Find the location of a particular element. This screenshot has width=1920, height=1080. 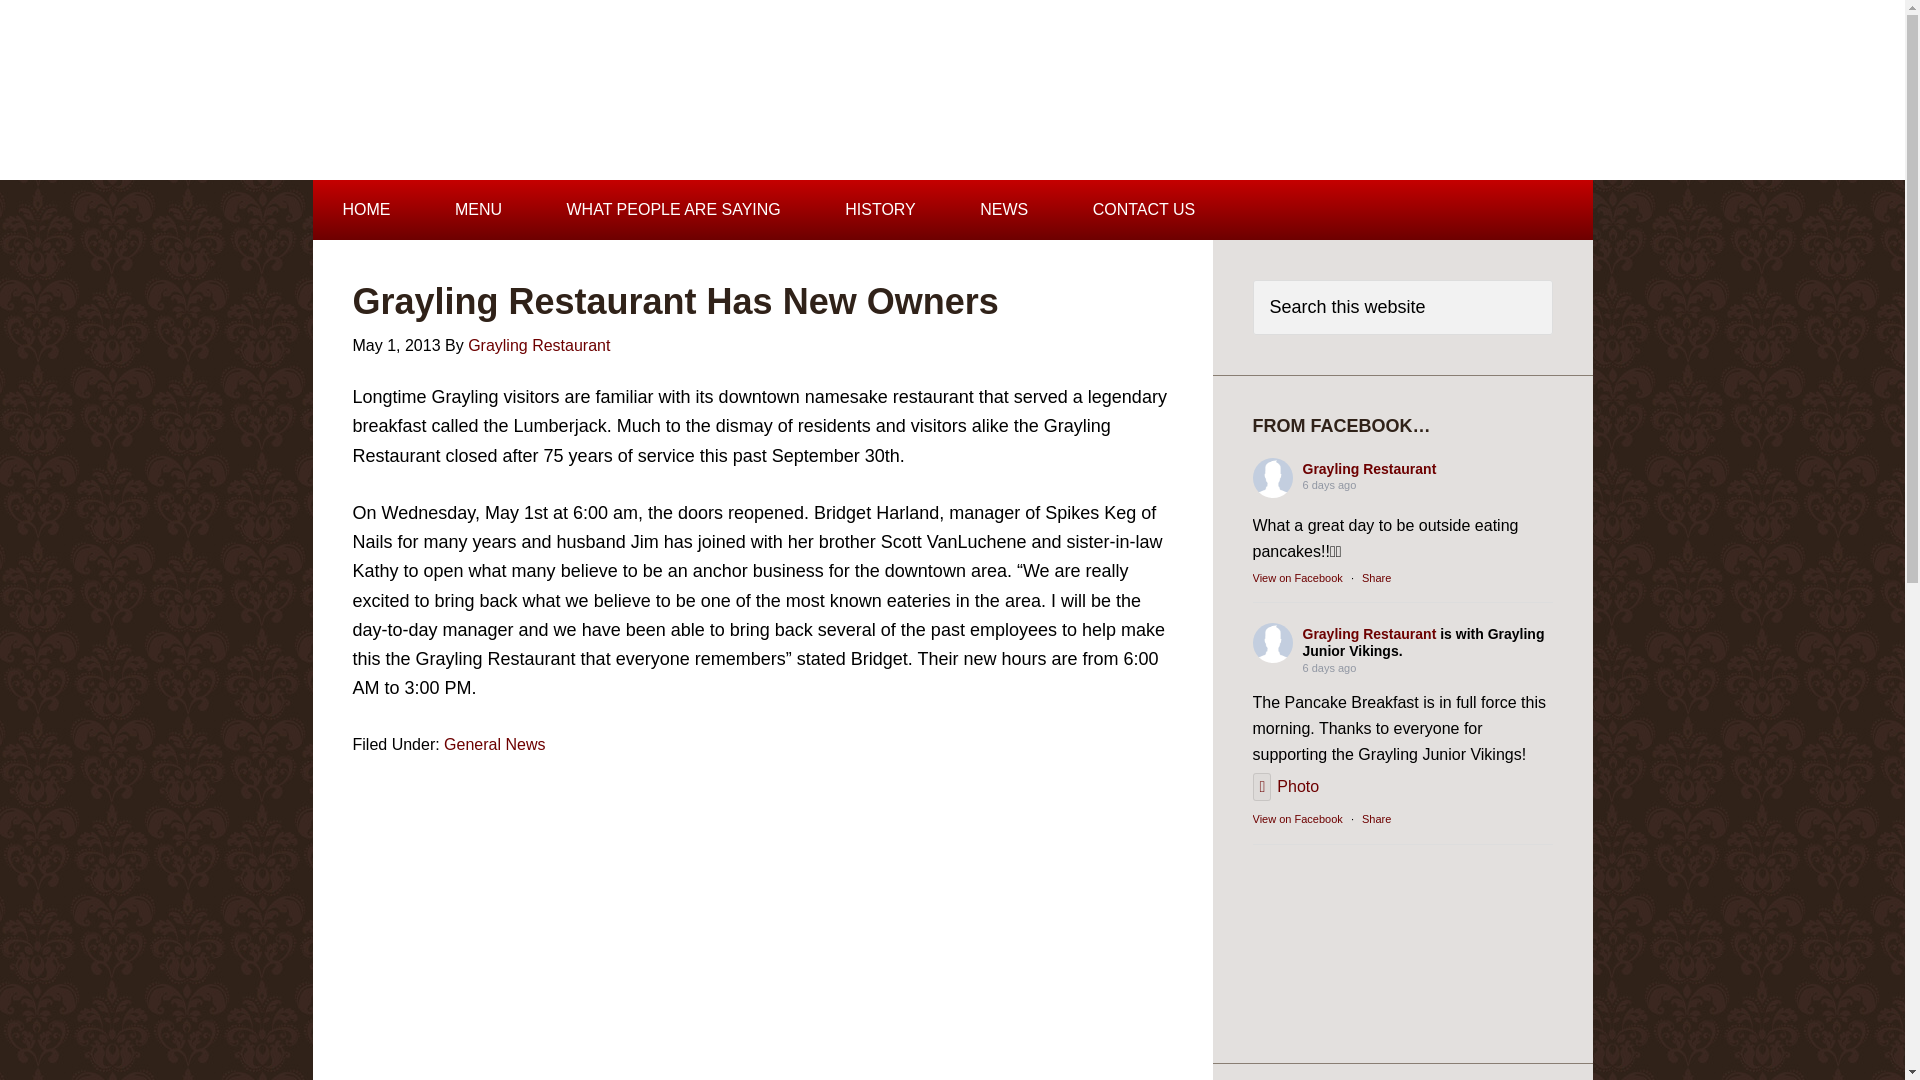

CONTACT US is located at coordinates (1144, 210).